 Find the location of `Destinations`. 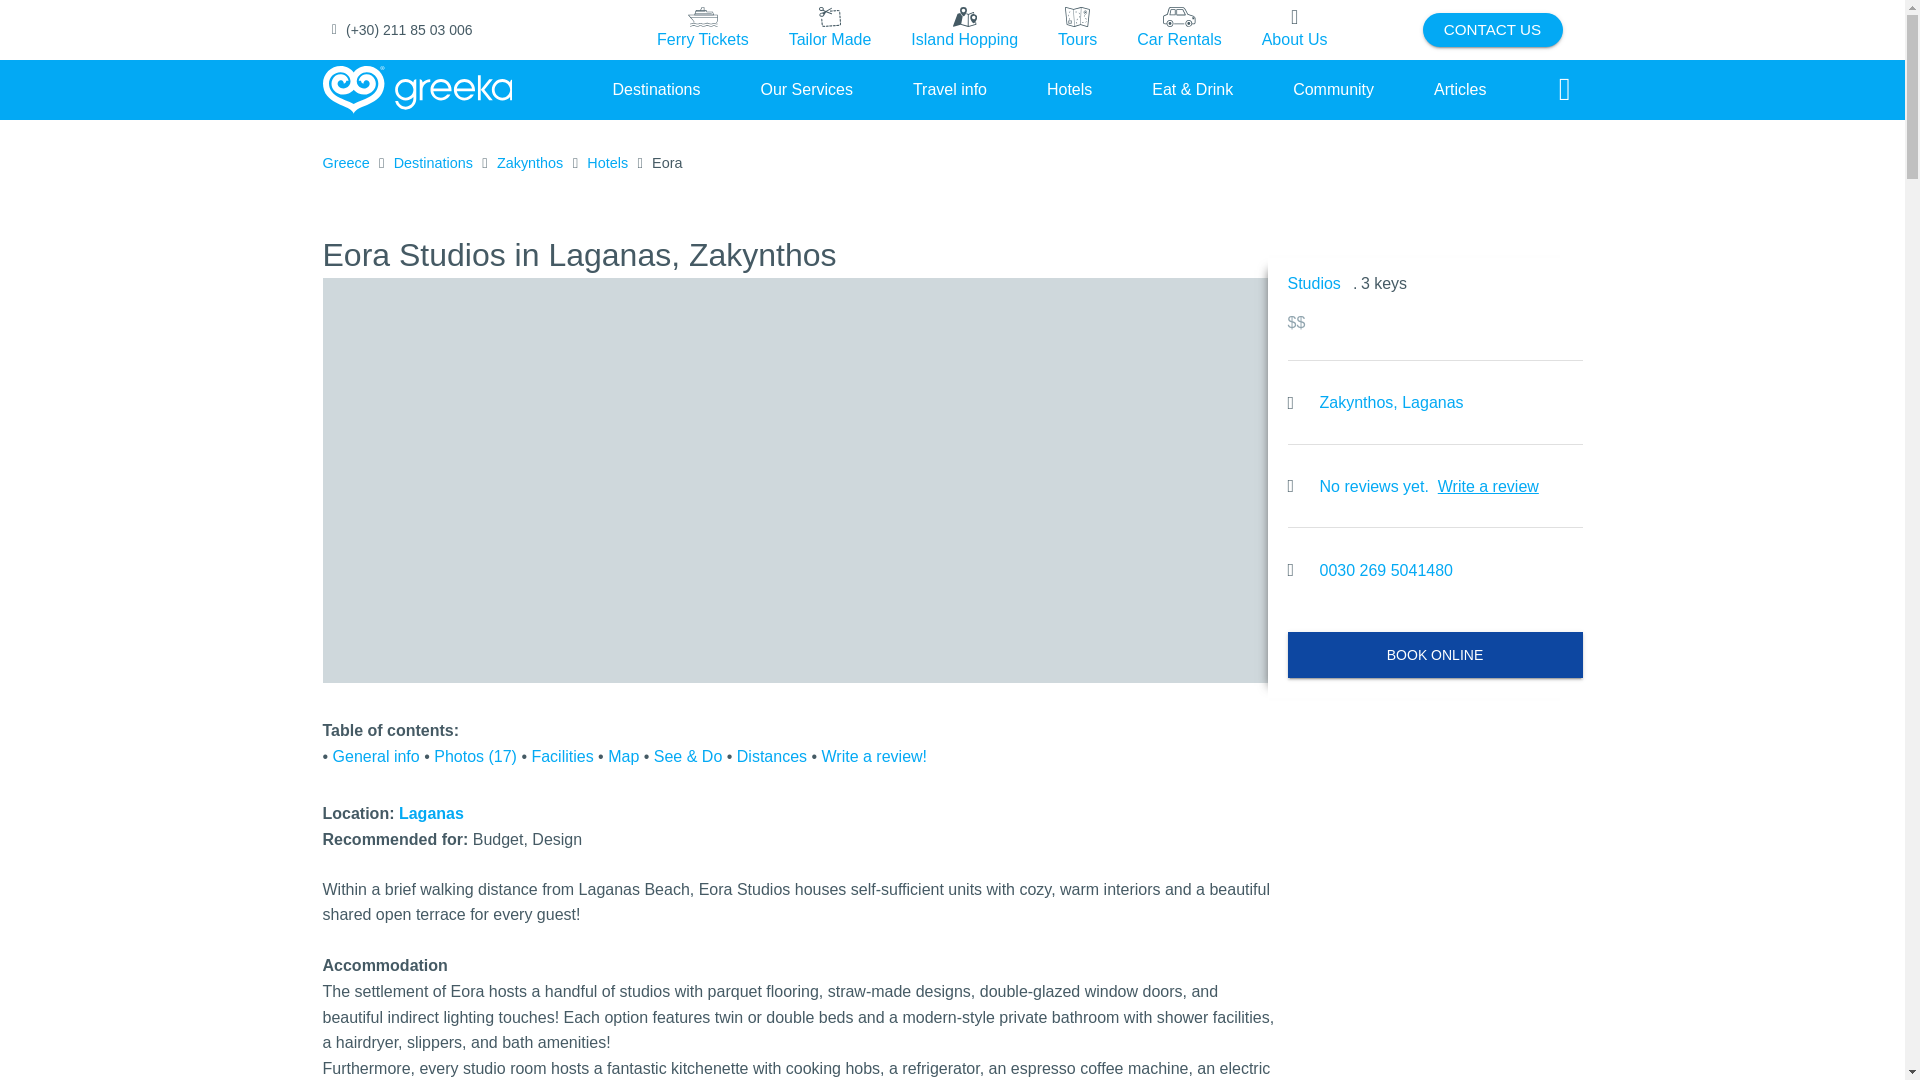

Destinations is located at coordinates (656, 89).